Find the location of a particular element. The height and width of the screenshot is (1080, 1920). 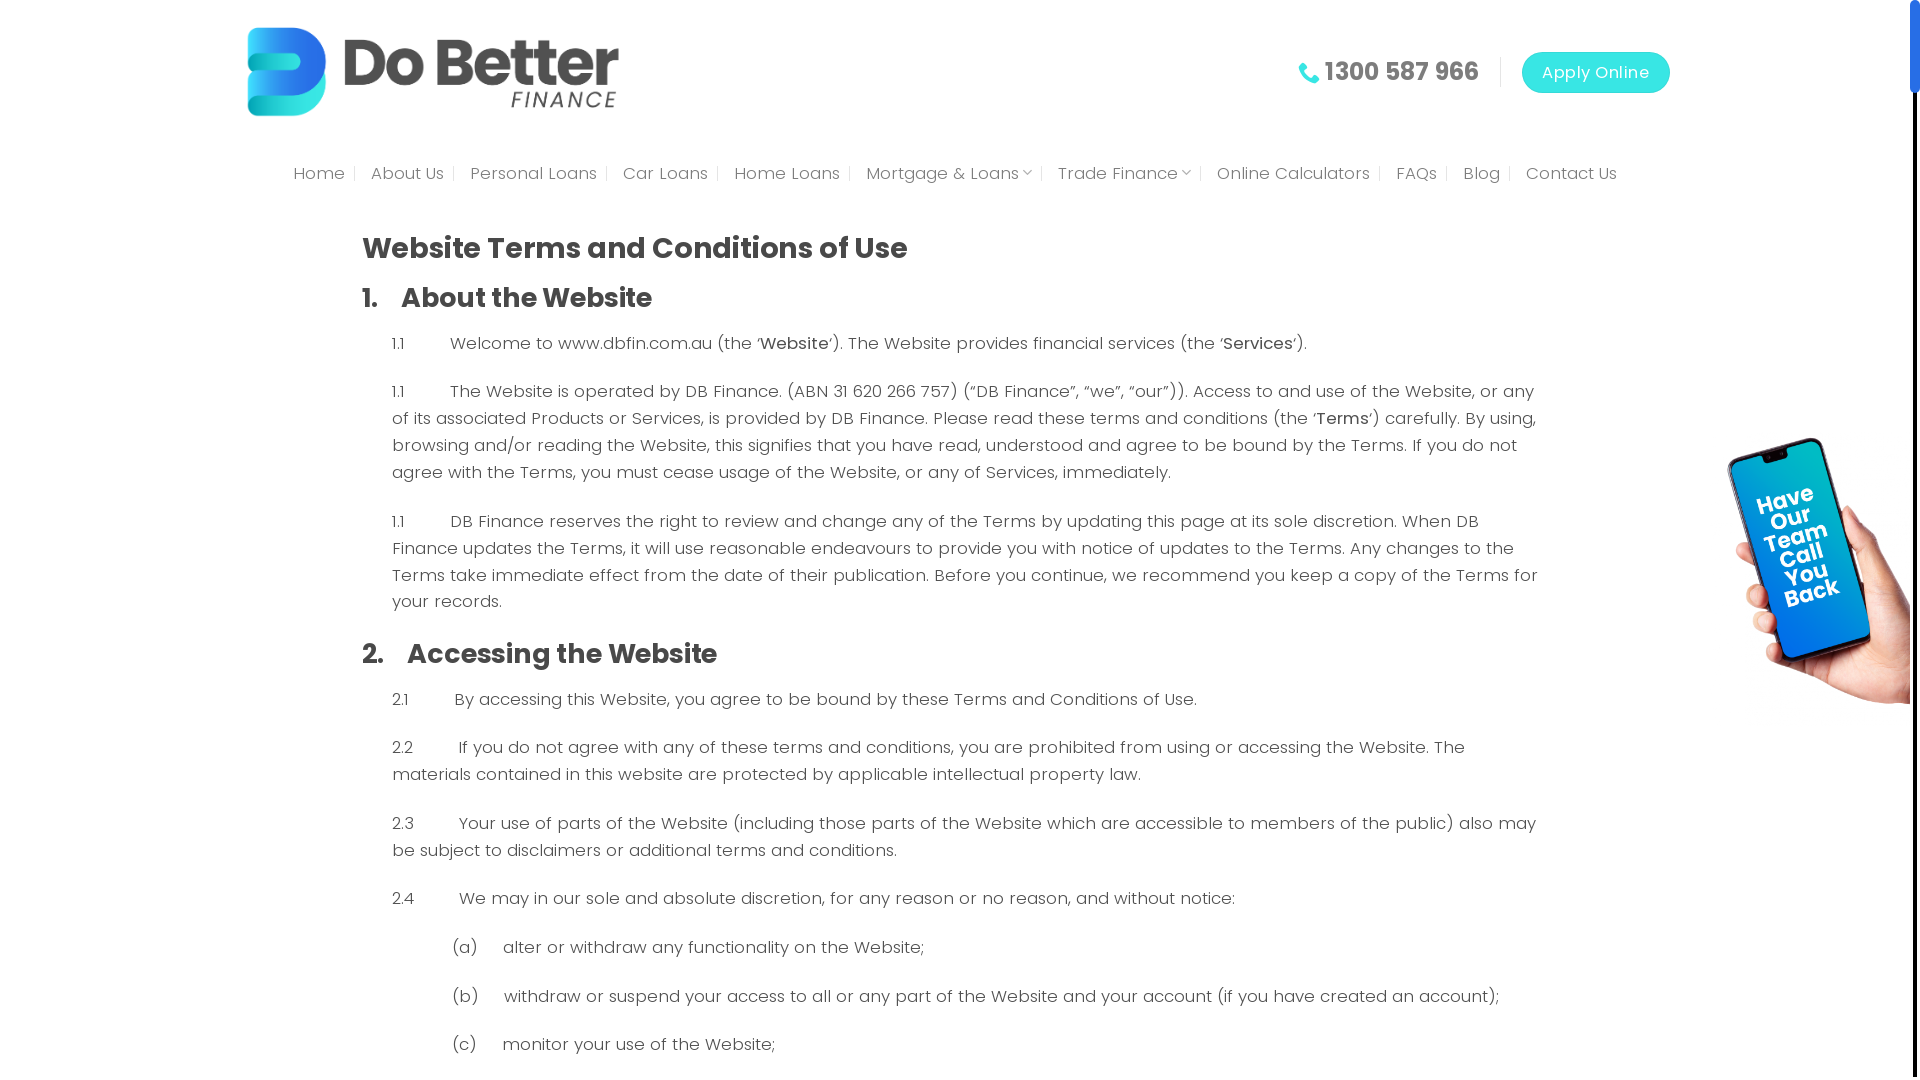

Mortgage & Loans is located at coordinates (949, 172).